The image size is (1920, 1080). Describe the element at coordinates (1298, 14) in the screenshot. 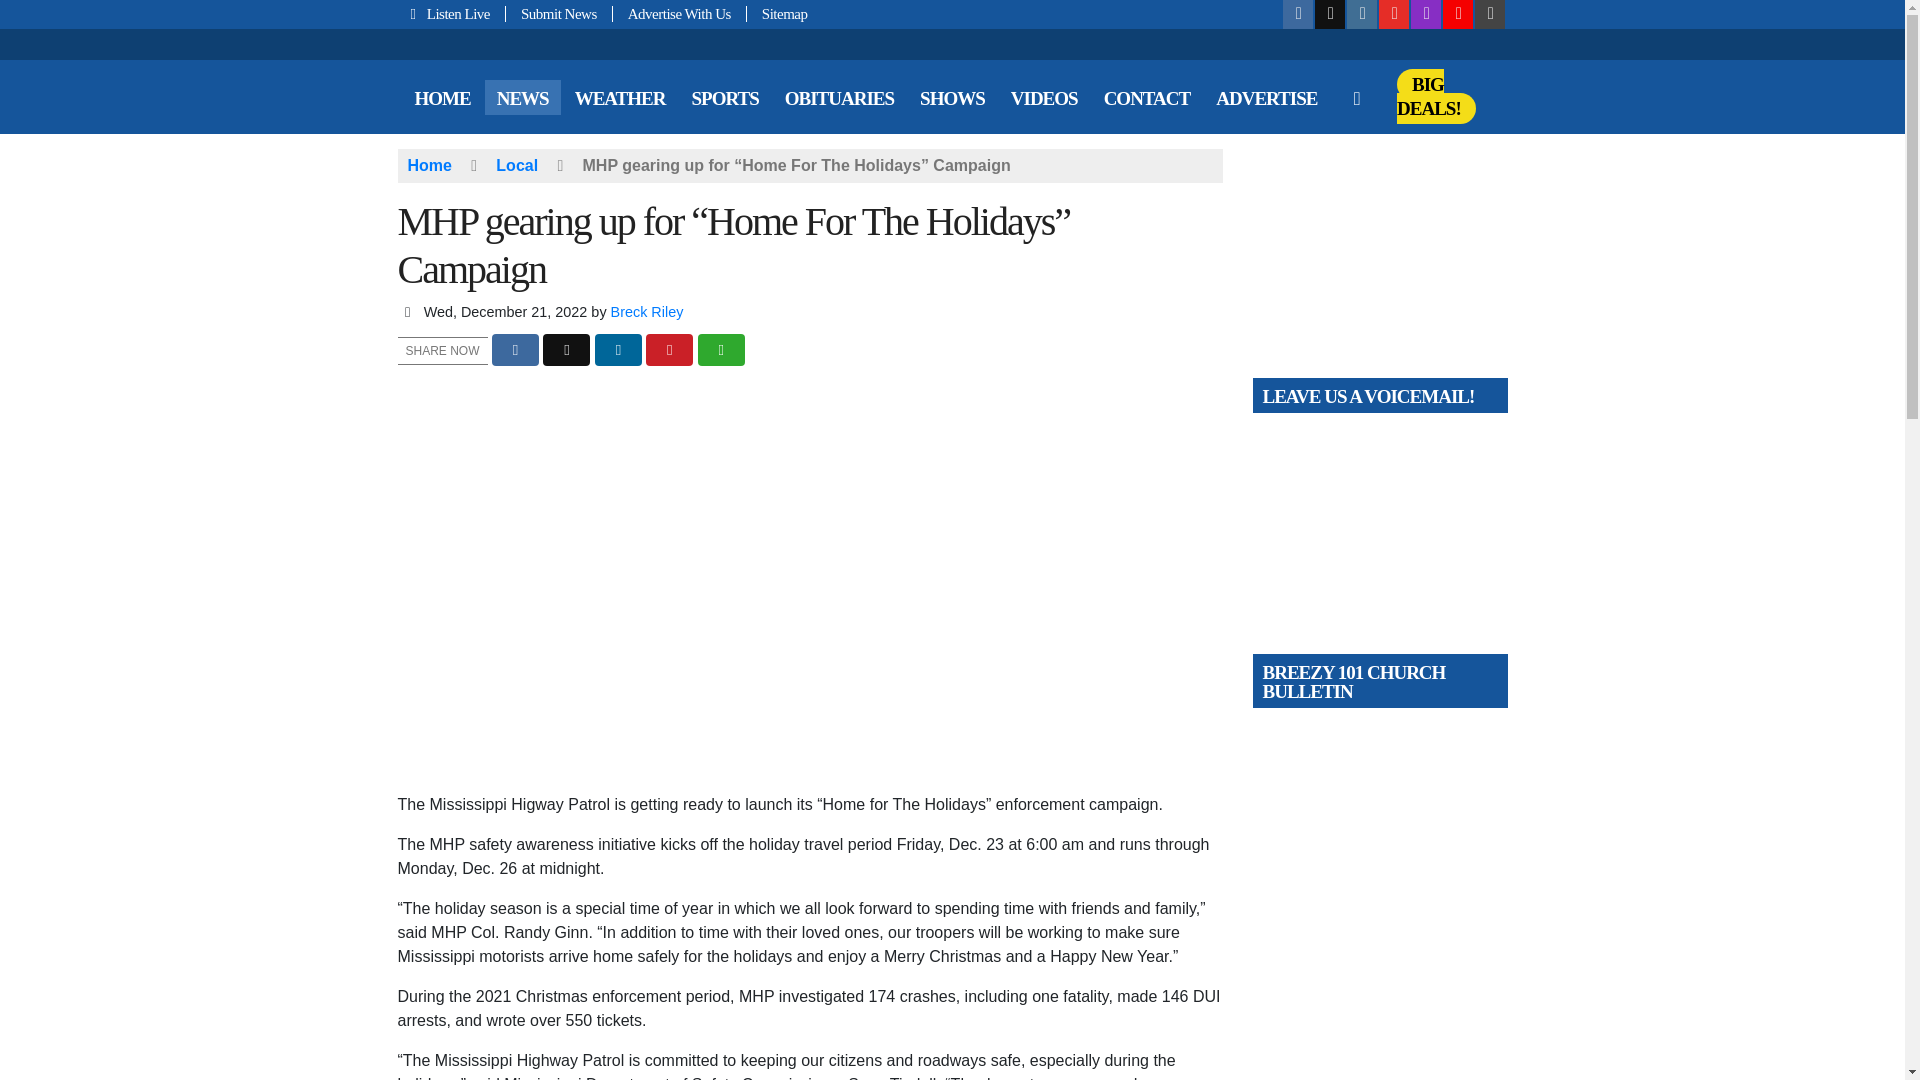

I see `Follow us on Facebook` at that location.